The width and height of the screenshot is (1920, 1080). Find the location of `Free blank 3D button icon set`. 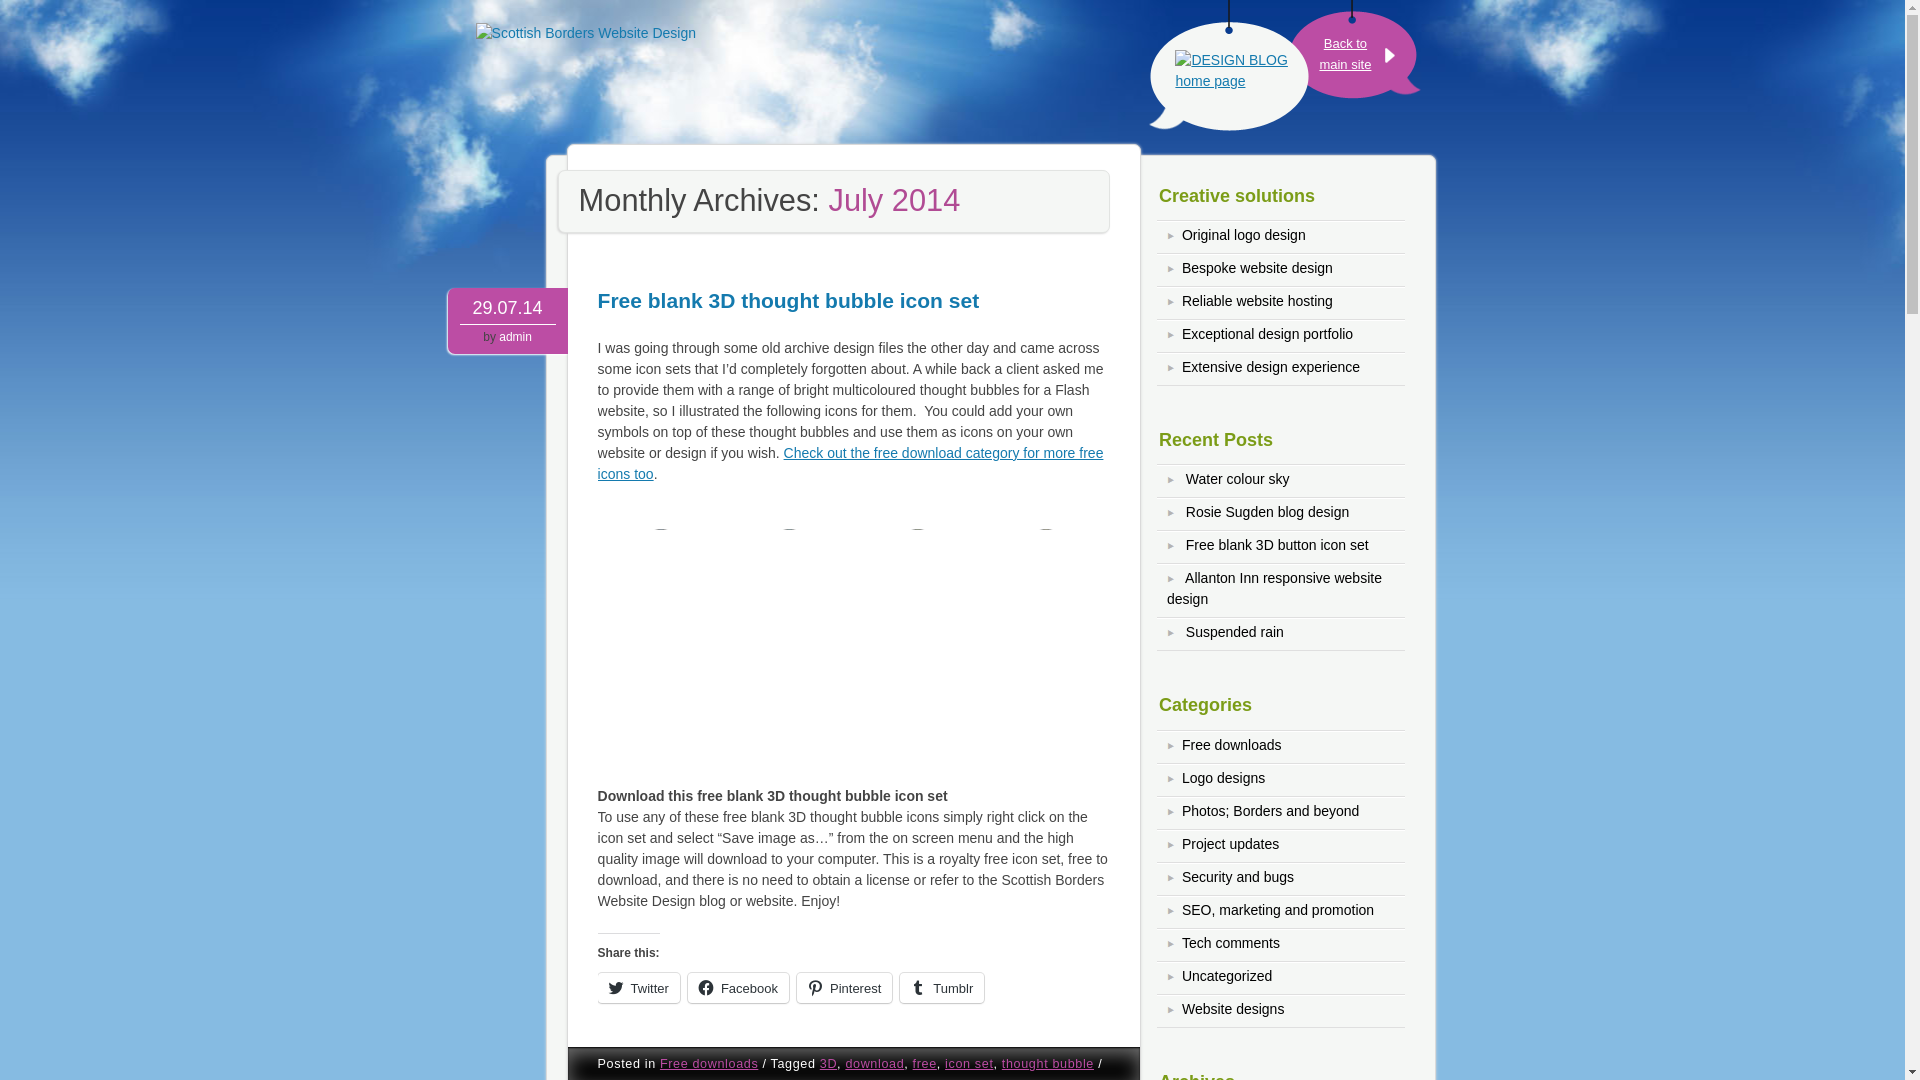

Free blank 3D button icon set is located at coordinates (1277, 544).